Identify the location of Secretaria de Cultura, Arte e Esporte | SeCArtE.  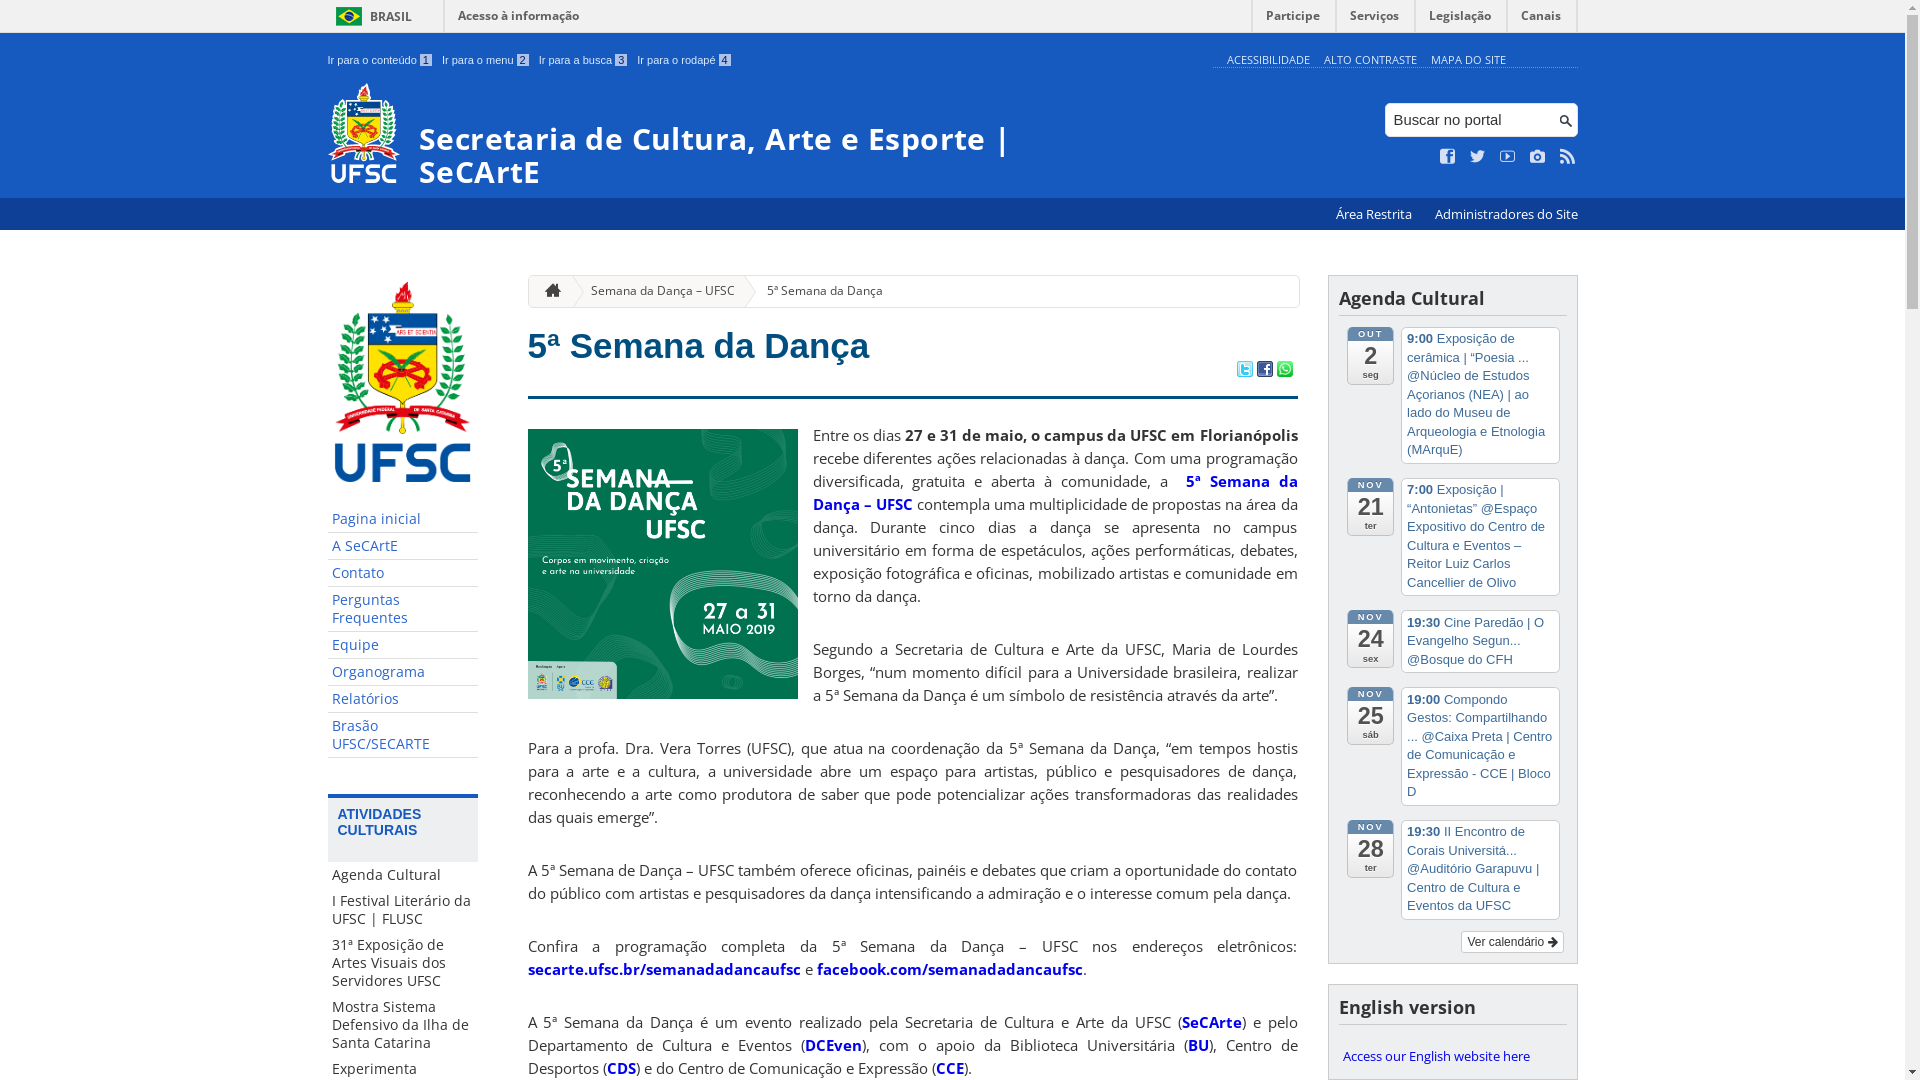
(766, 136).